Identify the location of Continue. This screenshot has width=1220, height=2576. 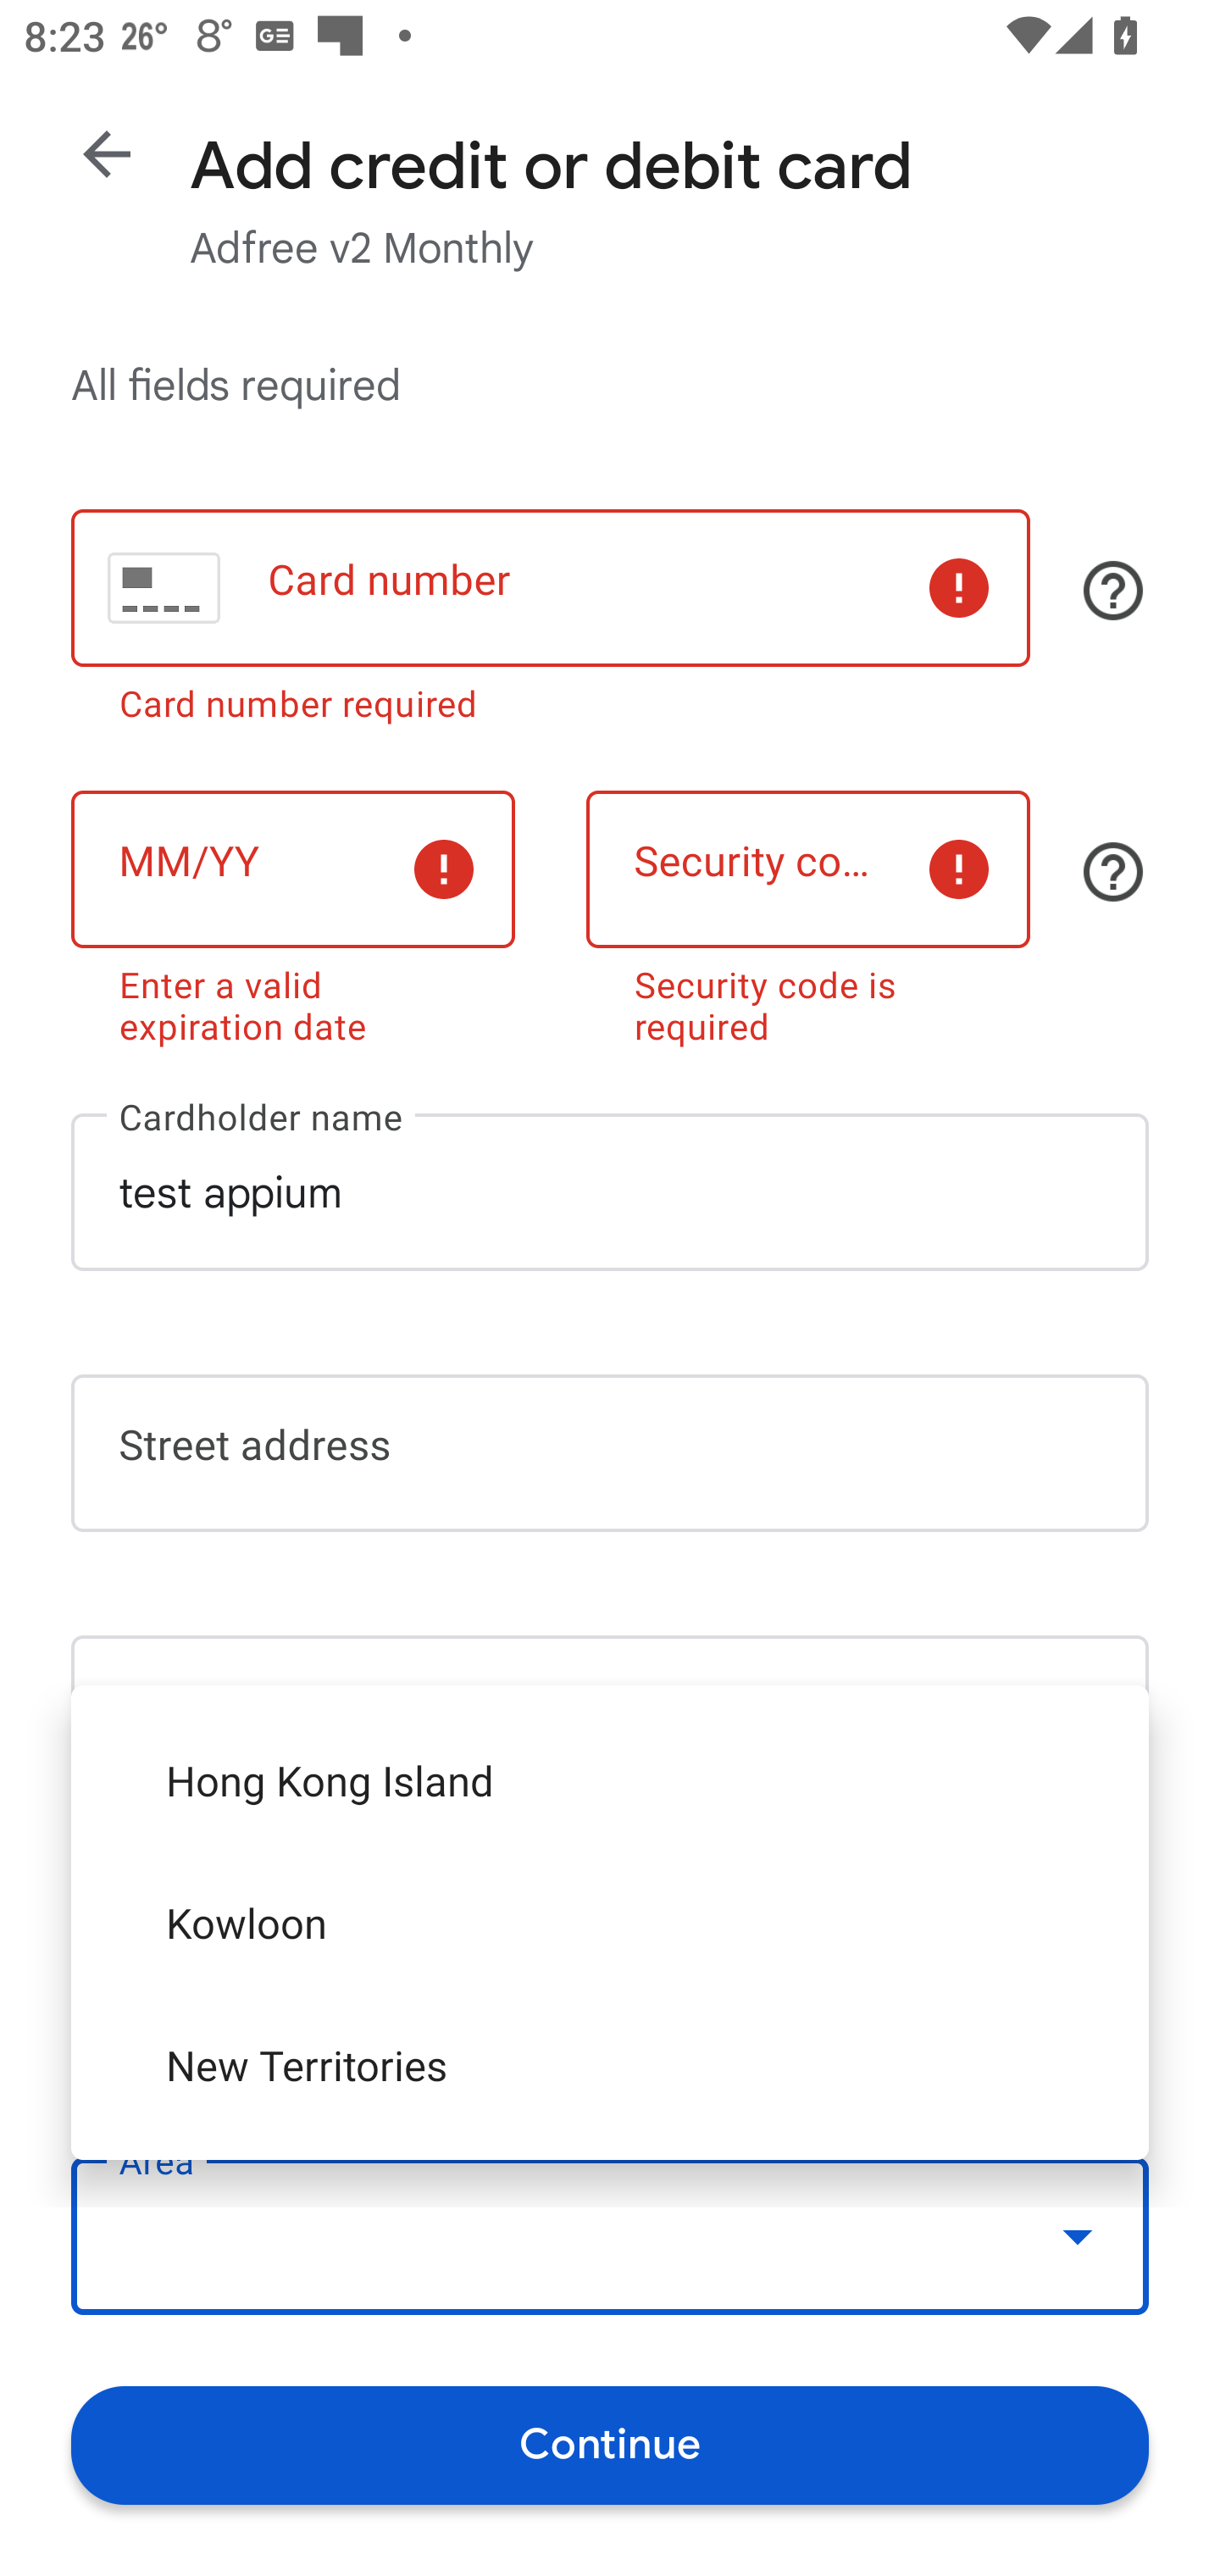
(610, 2444).